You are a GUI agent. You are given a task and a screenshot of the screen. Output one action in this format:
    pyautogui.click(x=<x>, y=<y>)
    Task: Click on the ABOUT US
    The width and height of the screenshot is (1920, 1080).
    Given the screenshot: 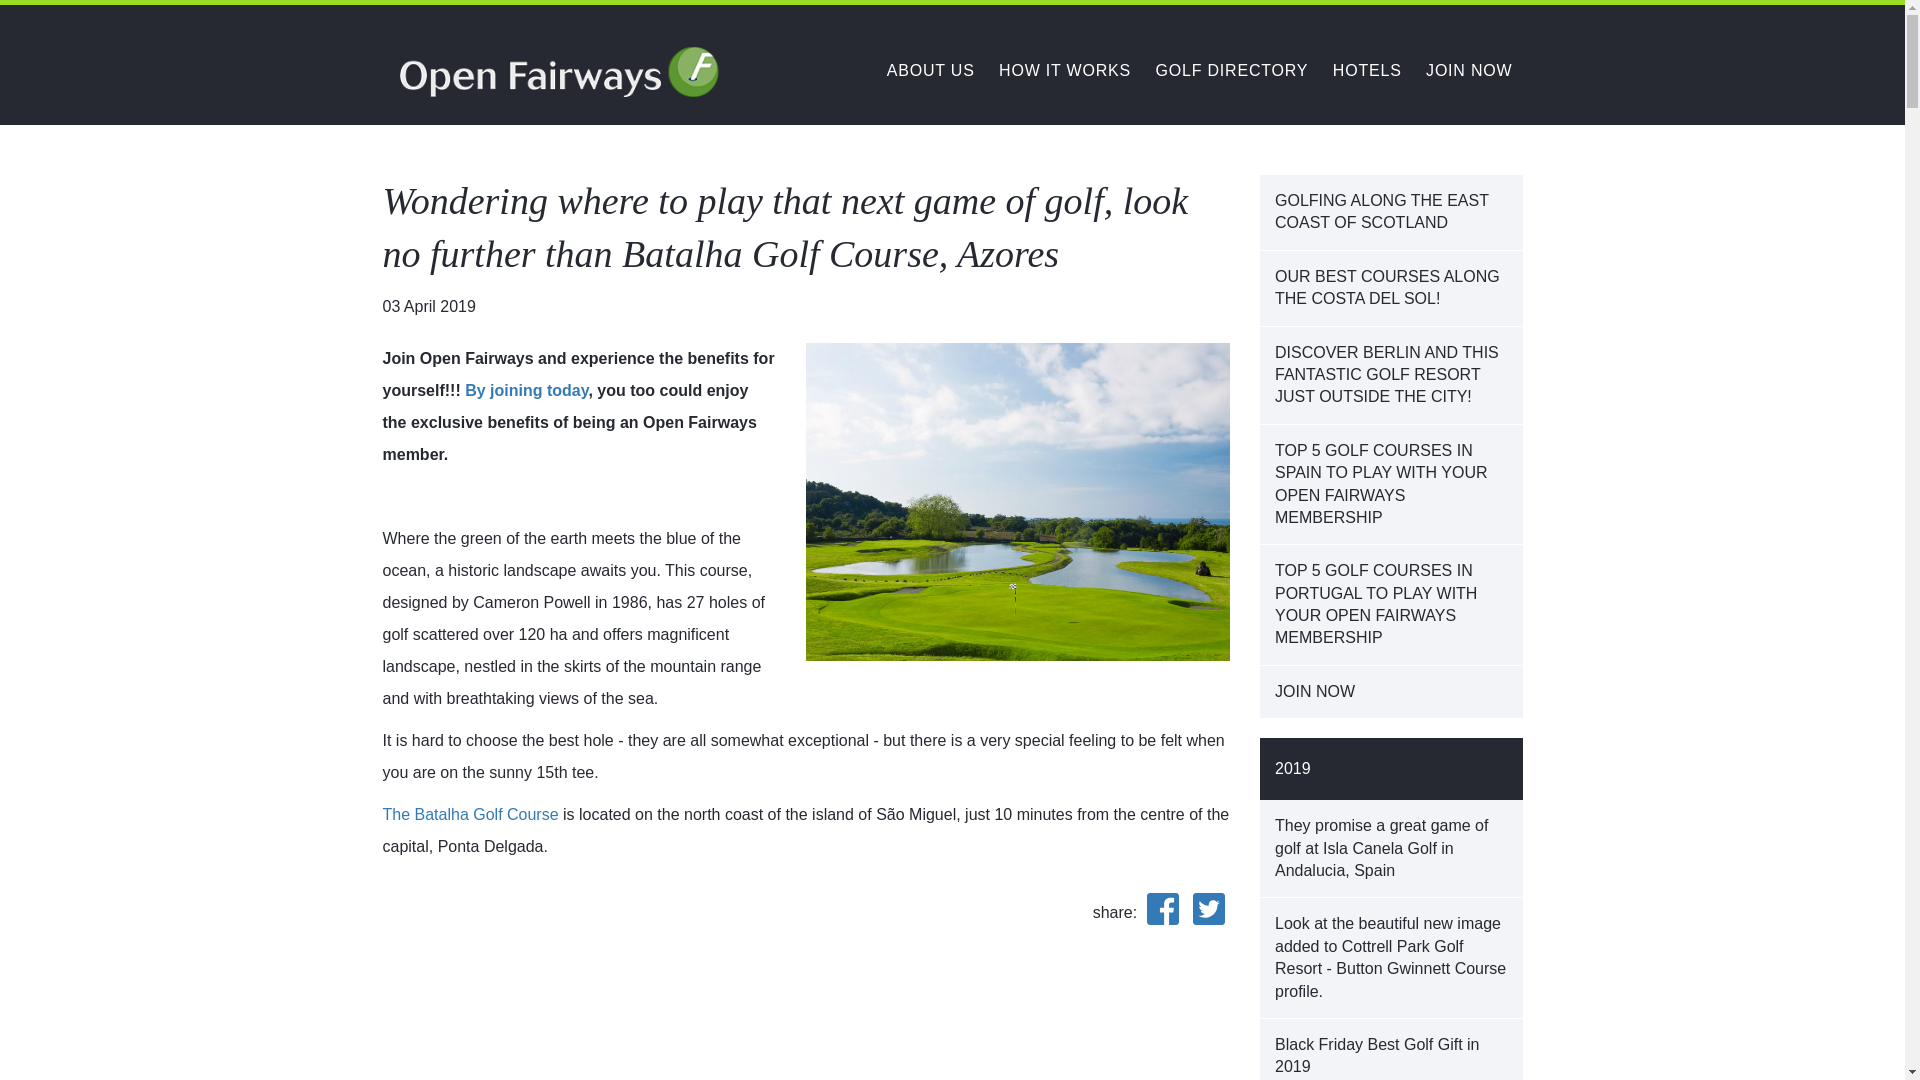 What is the action you would take?
    pyautogui.click(x=931, y=70)
    